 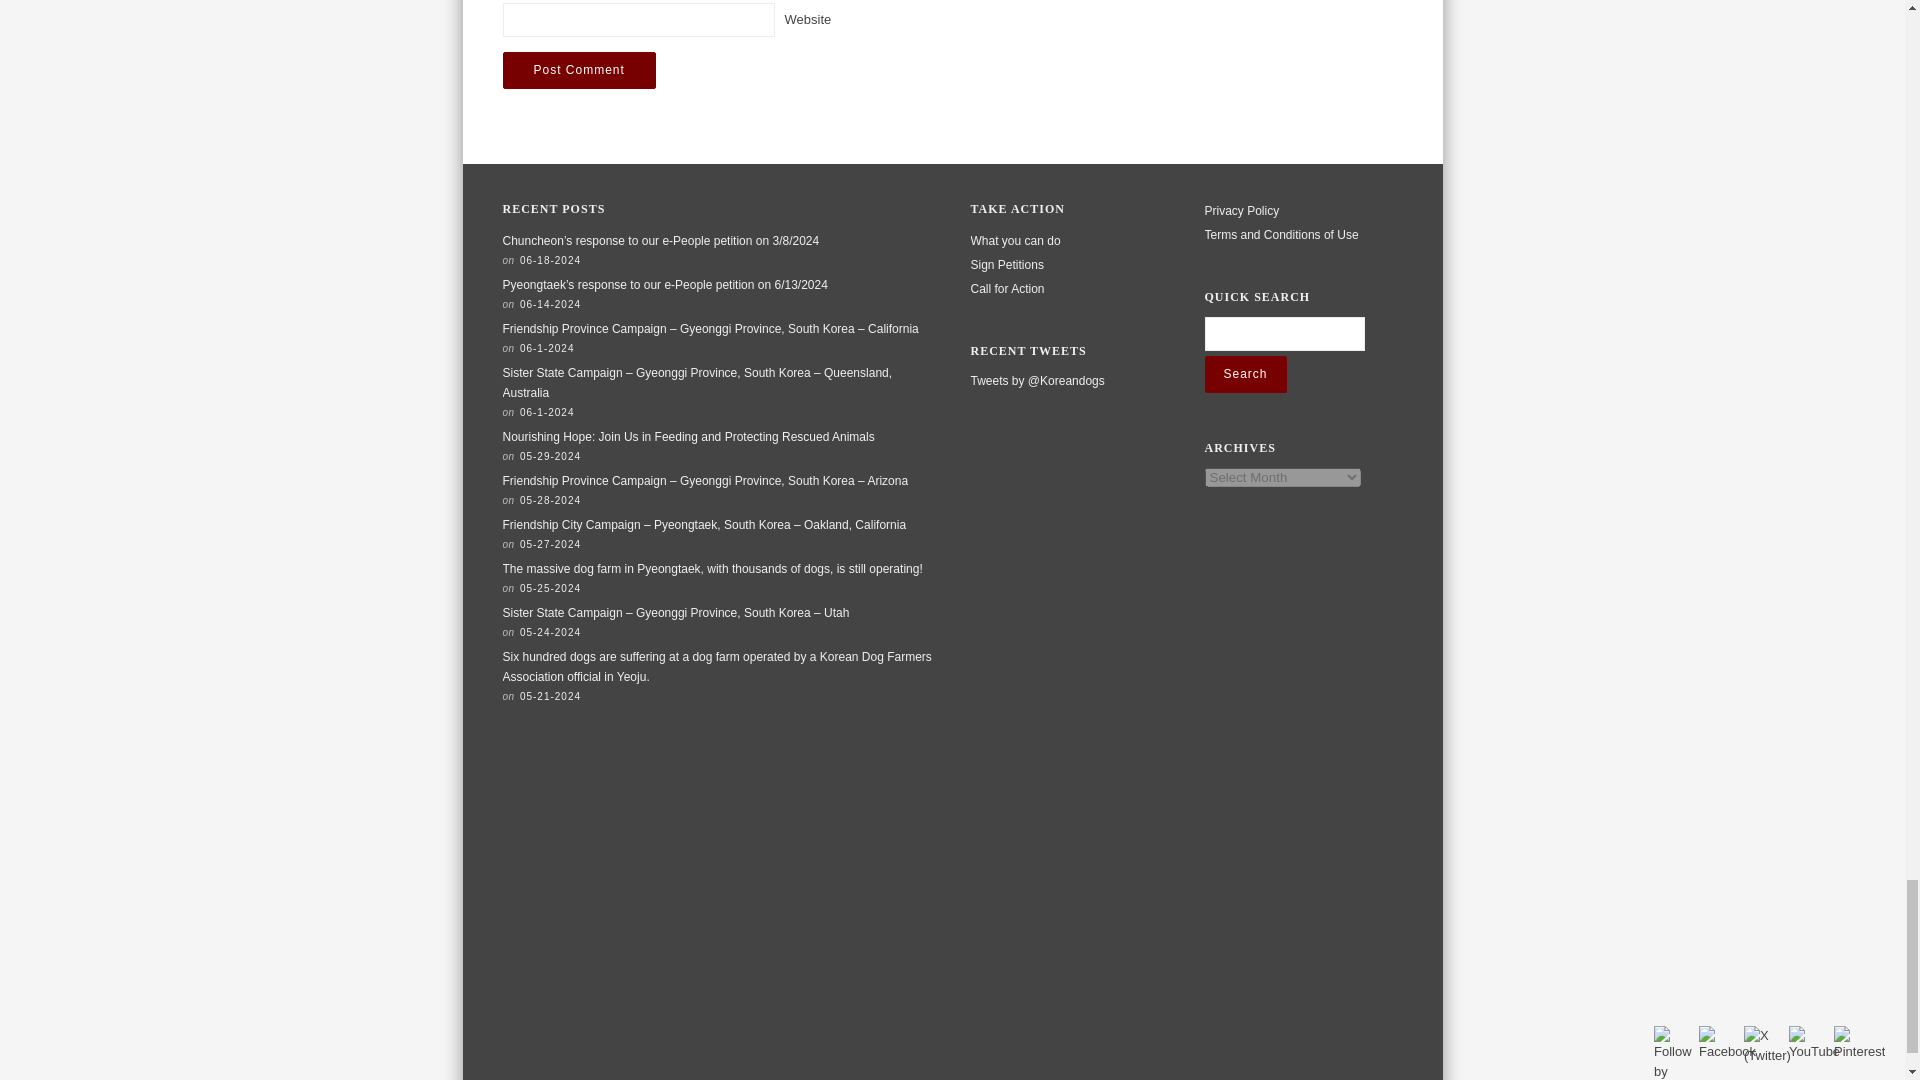 I want to click on Saturday, June 1st, 2024, 10:55 pm, so click(x=547, y=348).